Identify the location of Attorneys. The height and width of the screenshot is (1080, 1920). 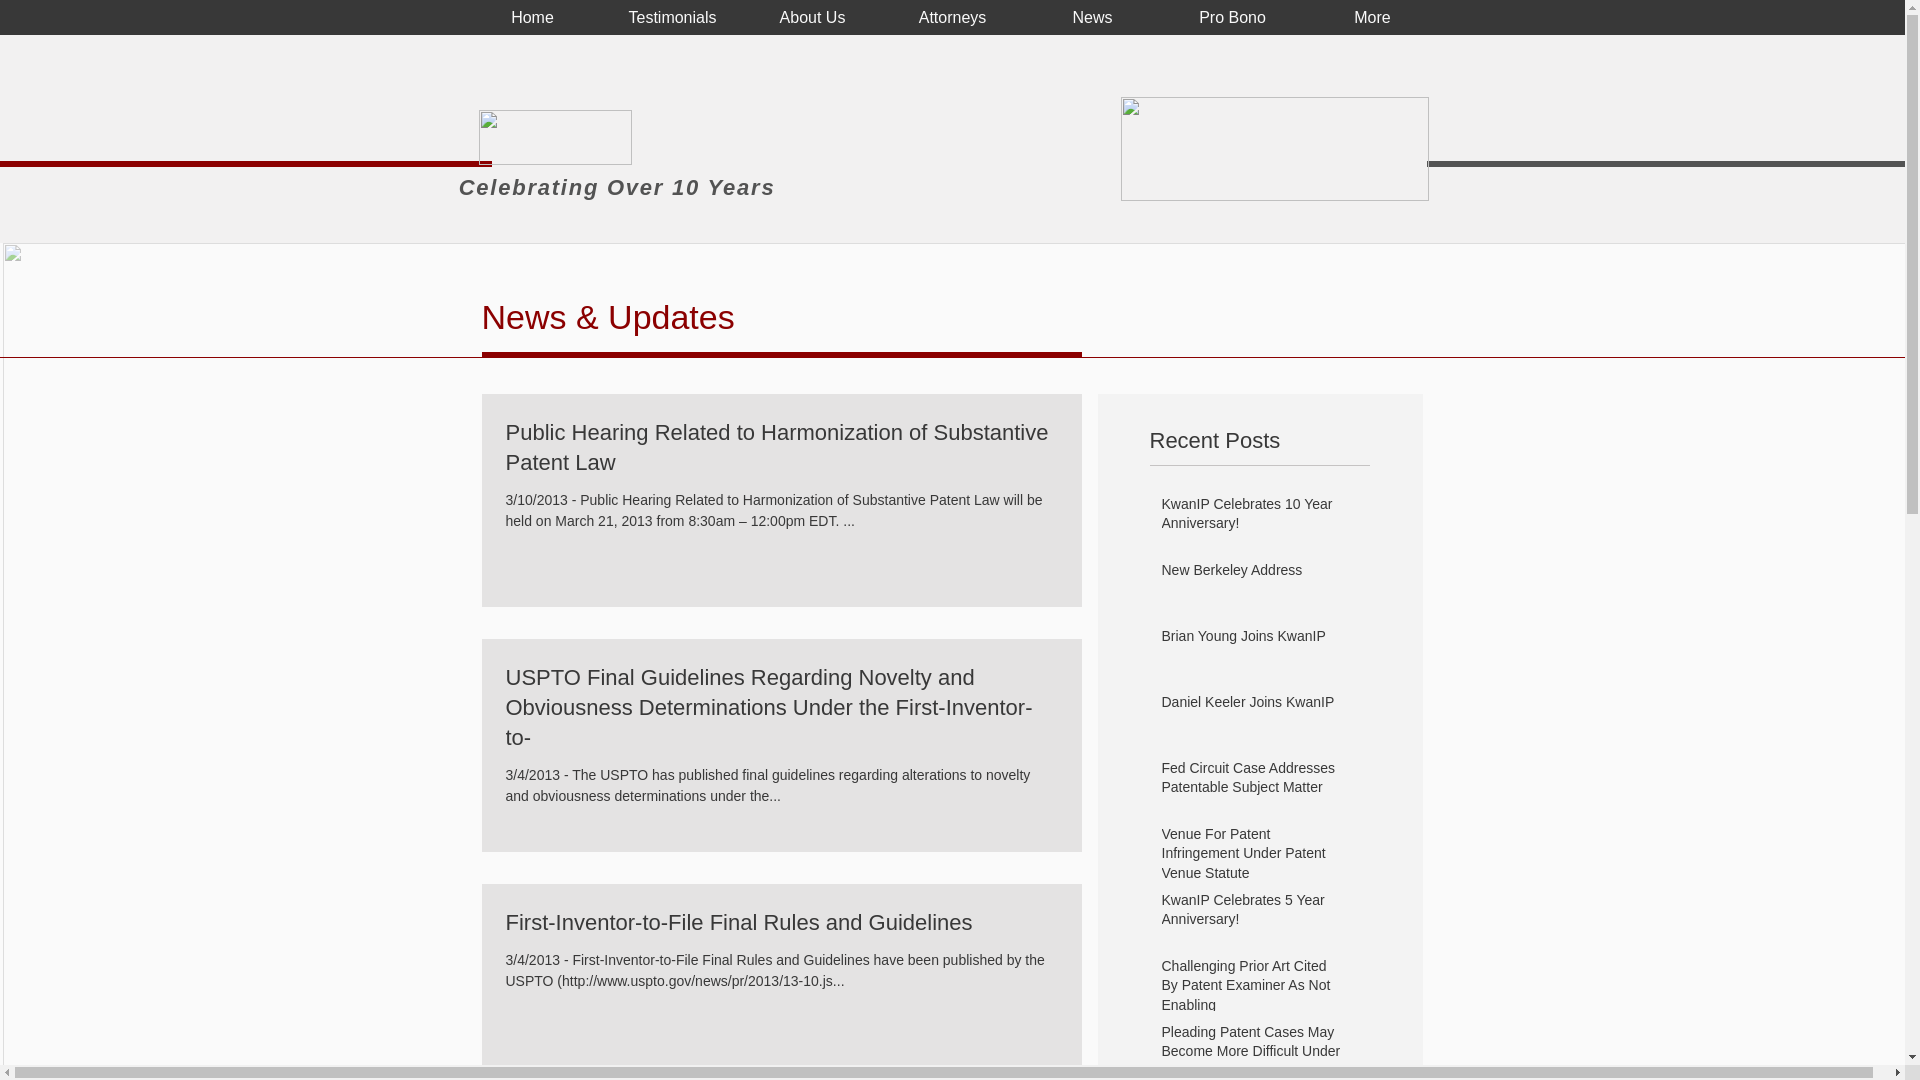
(951, 18).